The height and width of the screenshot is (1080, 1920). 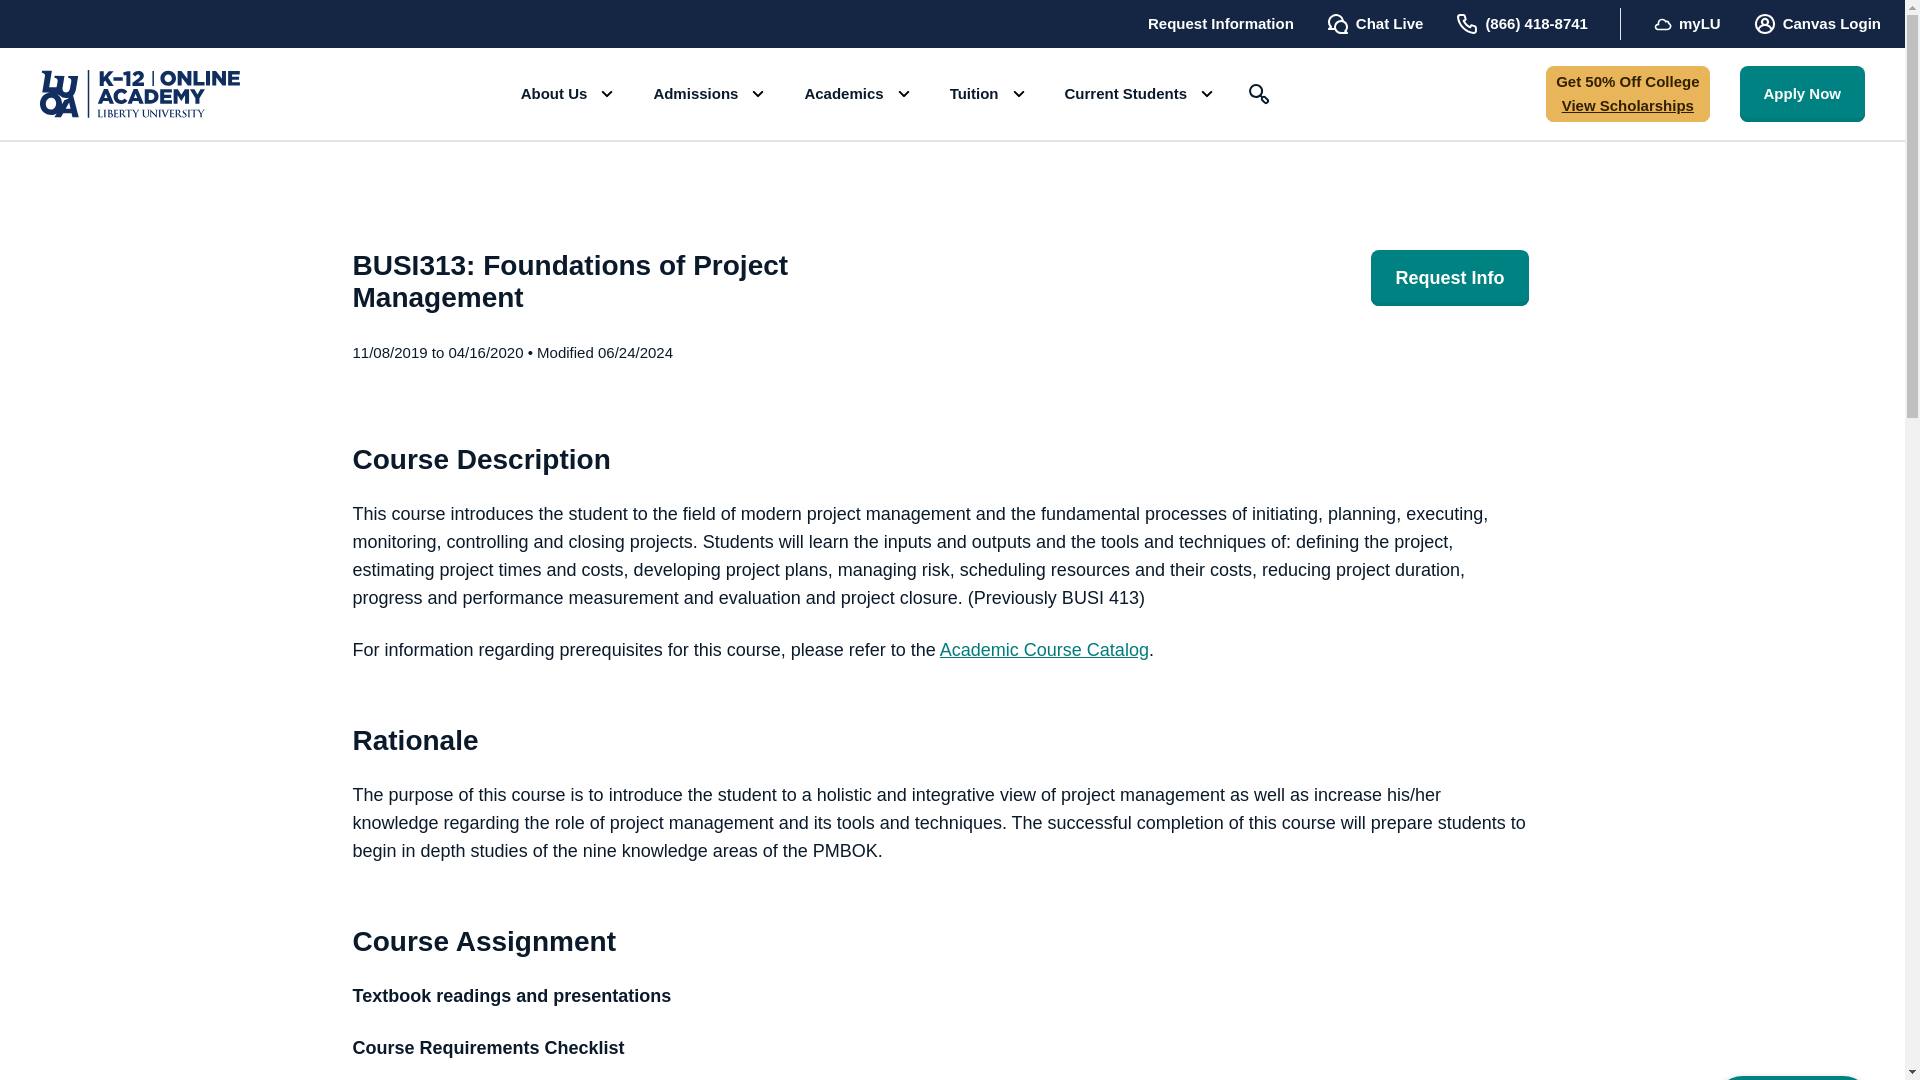 I want to click on Request Information, so click(x=1221, y=23).